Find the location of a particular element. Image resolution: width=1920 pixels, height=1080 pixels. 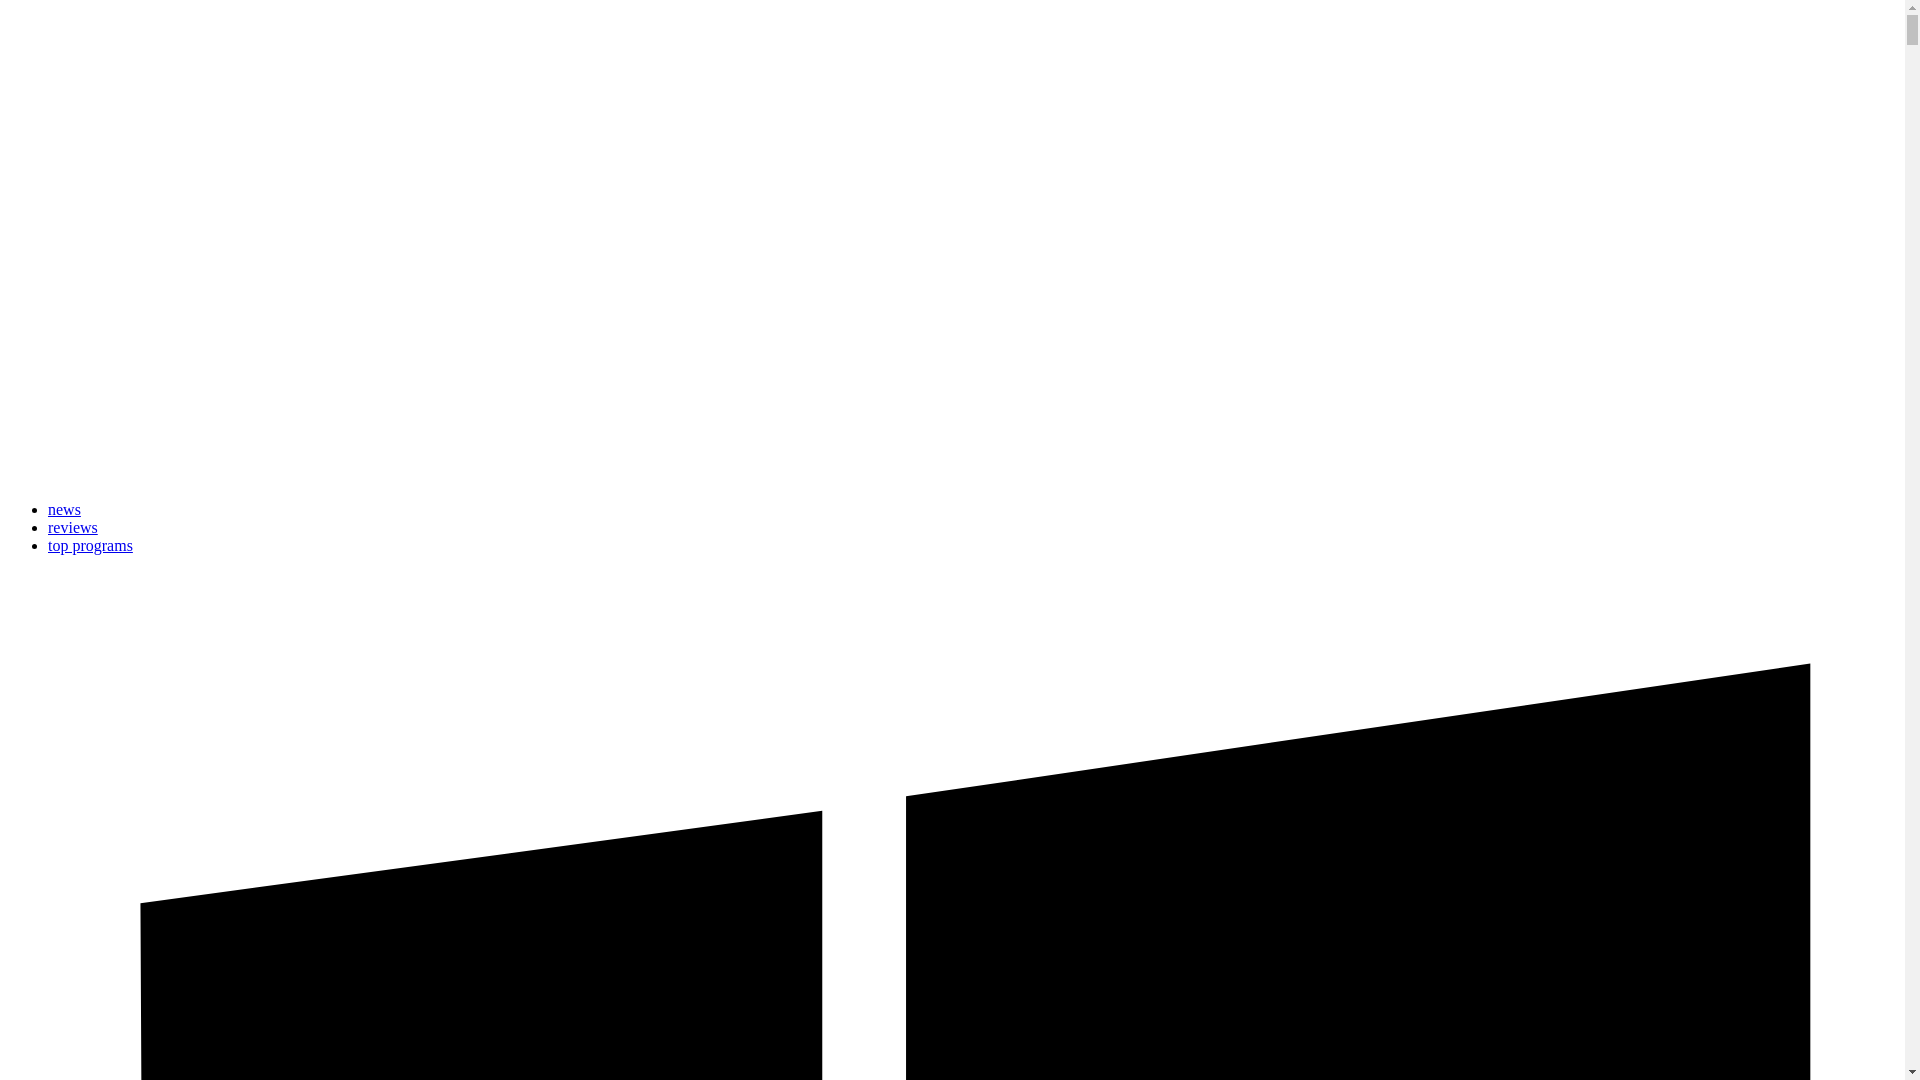

News is located at coordinates (64, 510).